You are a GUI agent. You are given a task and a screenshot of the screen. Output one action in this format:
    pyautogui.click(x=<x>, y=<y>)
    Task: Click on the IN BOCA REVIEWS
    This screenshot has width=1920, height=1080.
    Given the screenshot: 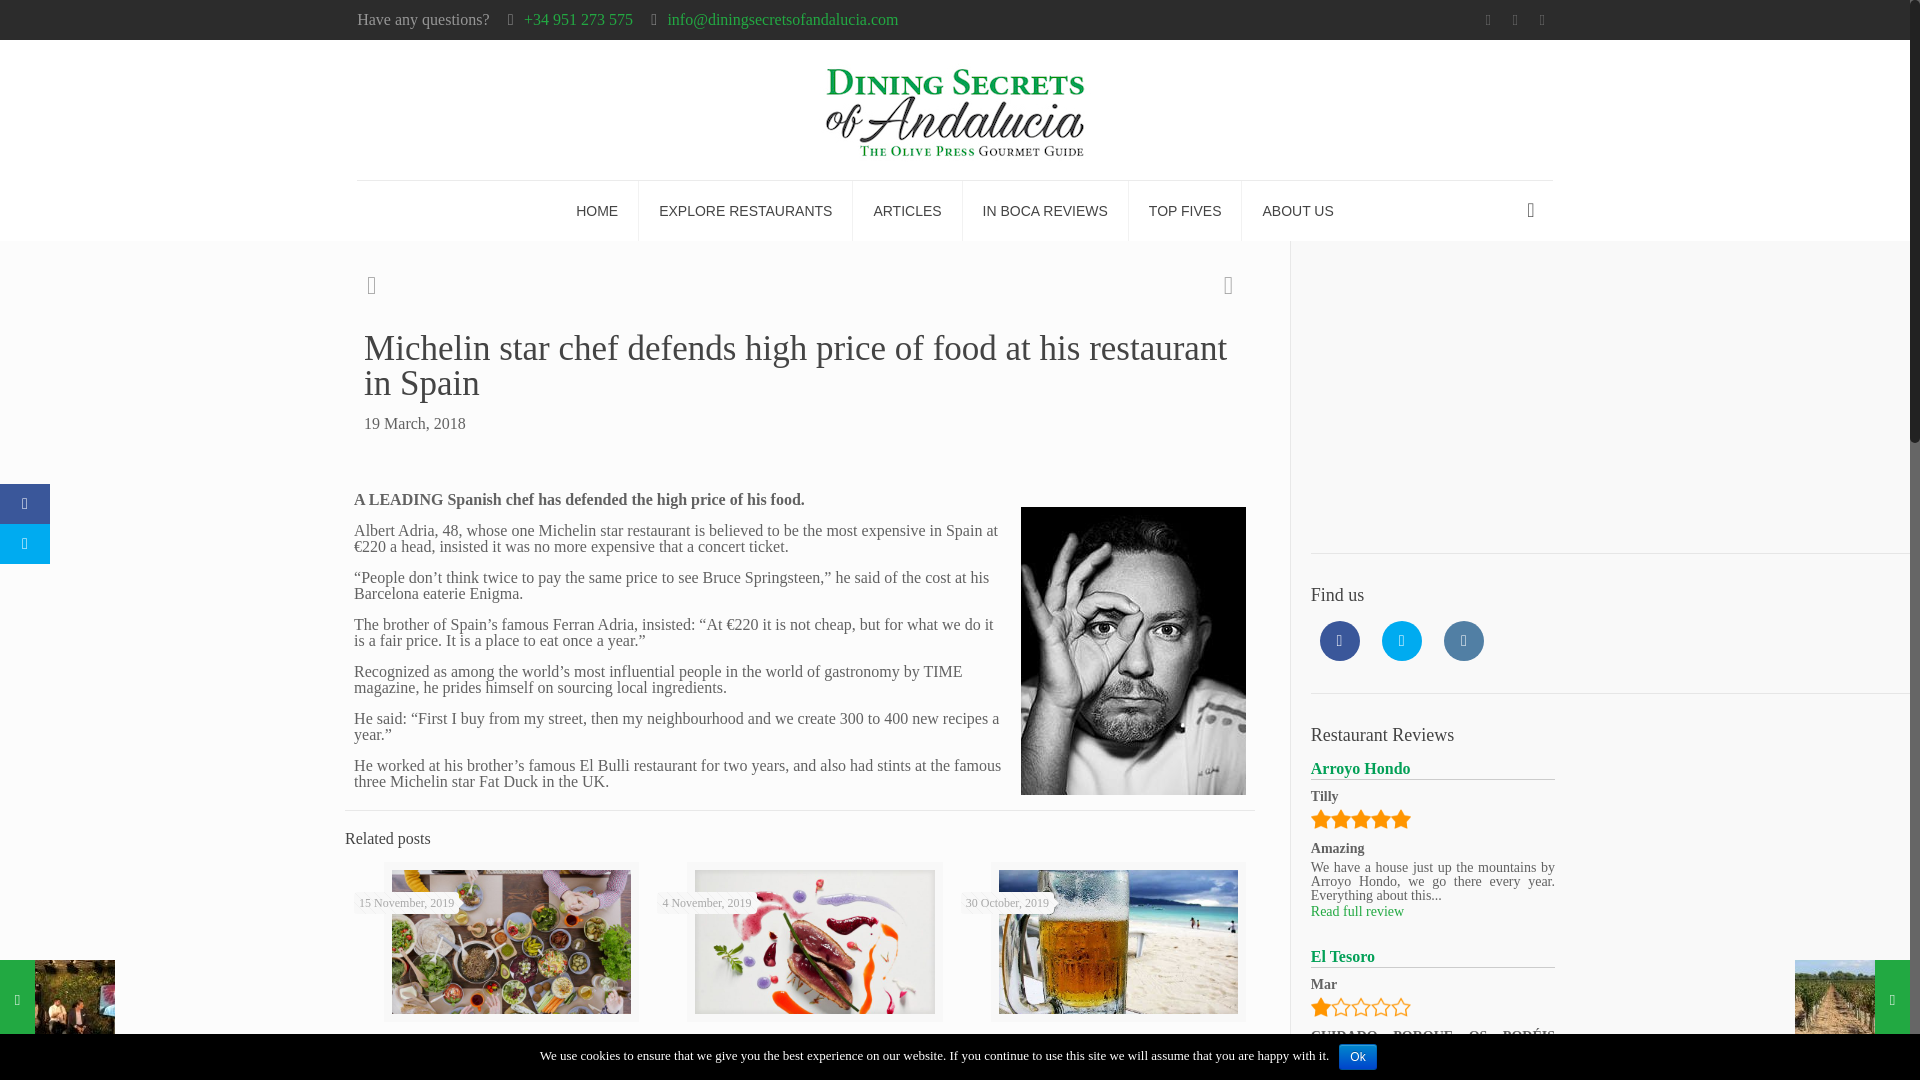 What is the action you would take?
    pyautogui.click(x=1046, y=210)
    